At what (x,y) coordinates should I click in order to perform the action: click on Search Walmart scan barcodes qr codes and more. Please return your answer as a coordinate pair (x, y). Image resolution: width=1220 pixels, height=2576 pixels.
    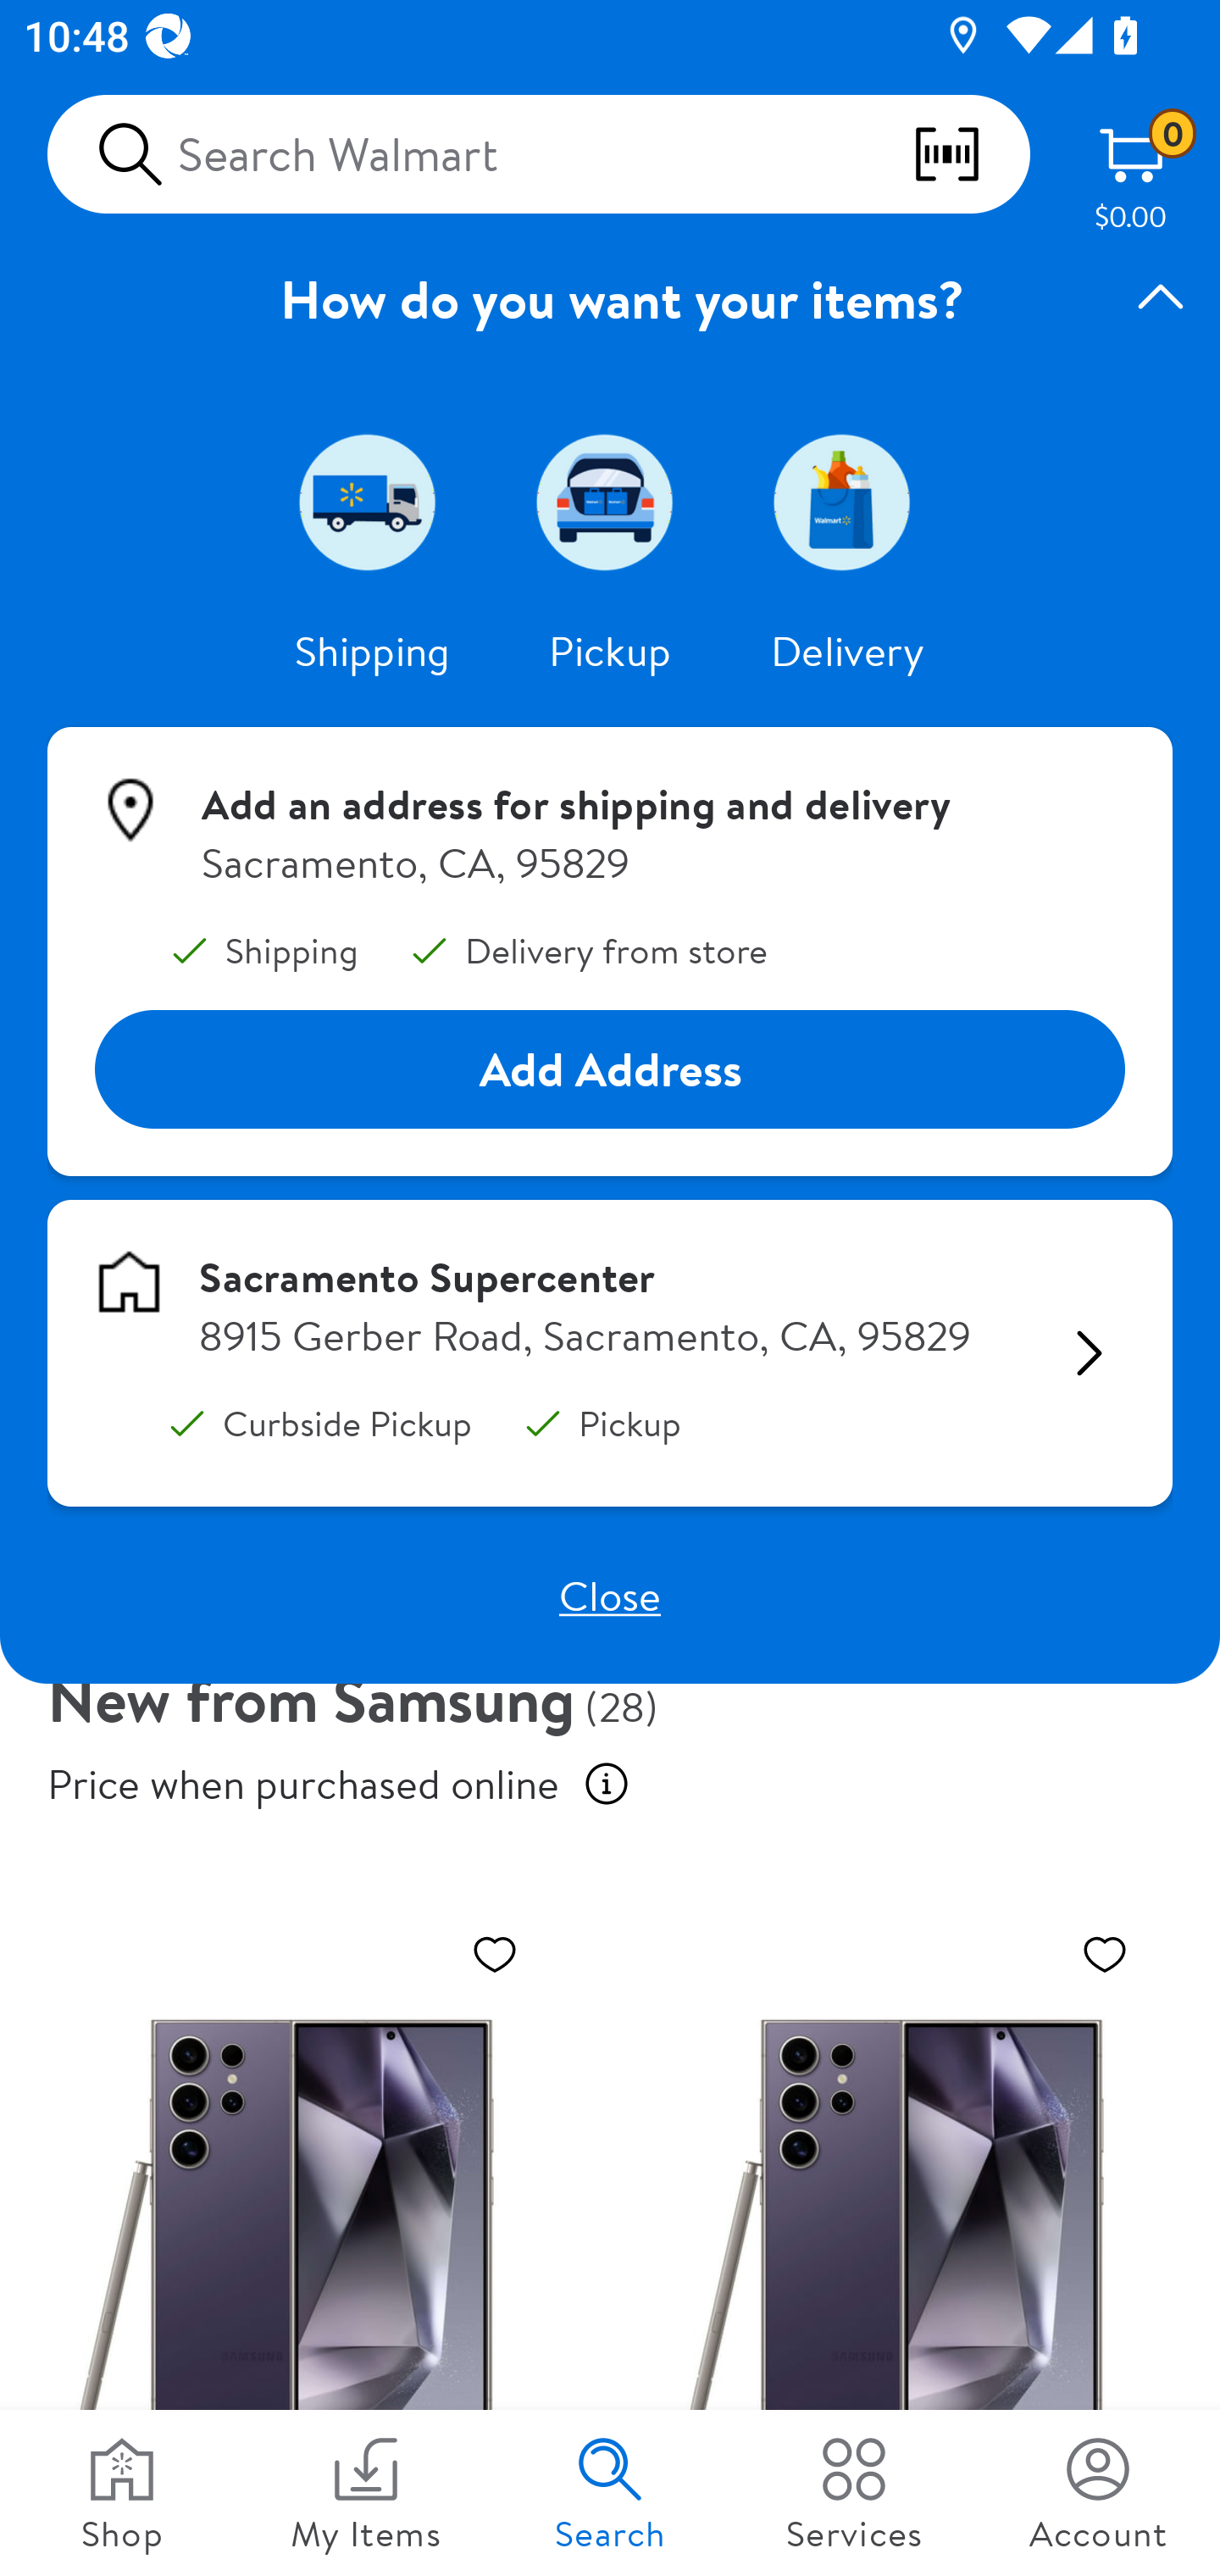
    Looking at the image, I should click on (539, 154).